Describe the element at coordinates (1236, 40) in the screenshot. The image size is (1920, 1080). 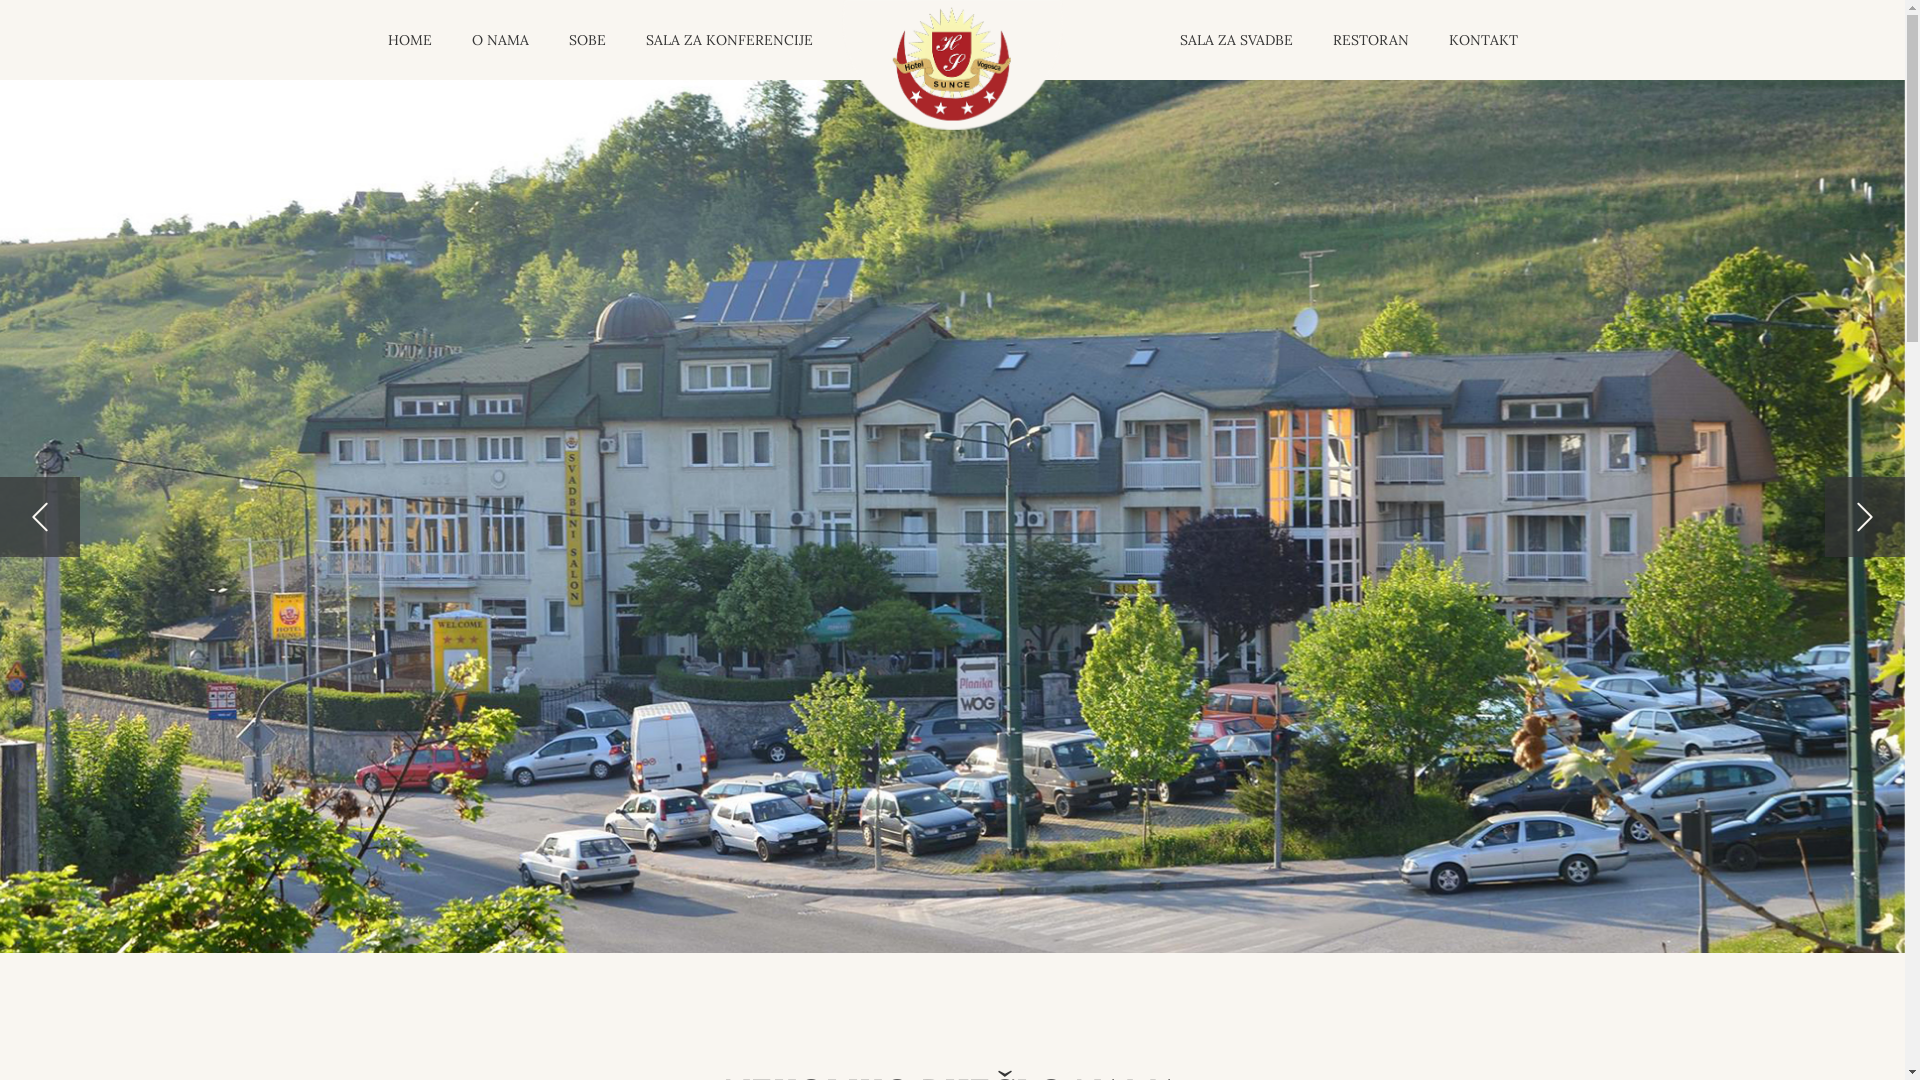
I see `SALA ZA SVADBE` at that location.